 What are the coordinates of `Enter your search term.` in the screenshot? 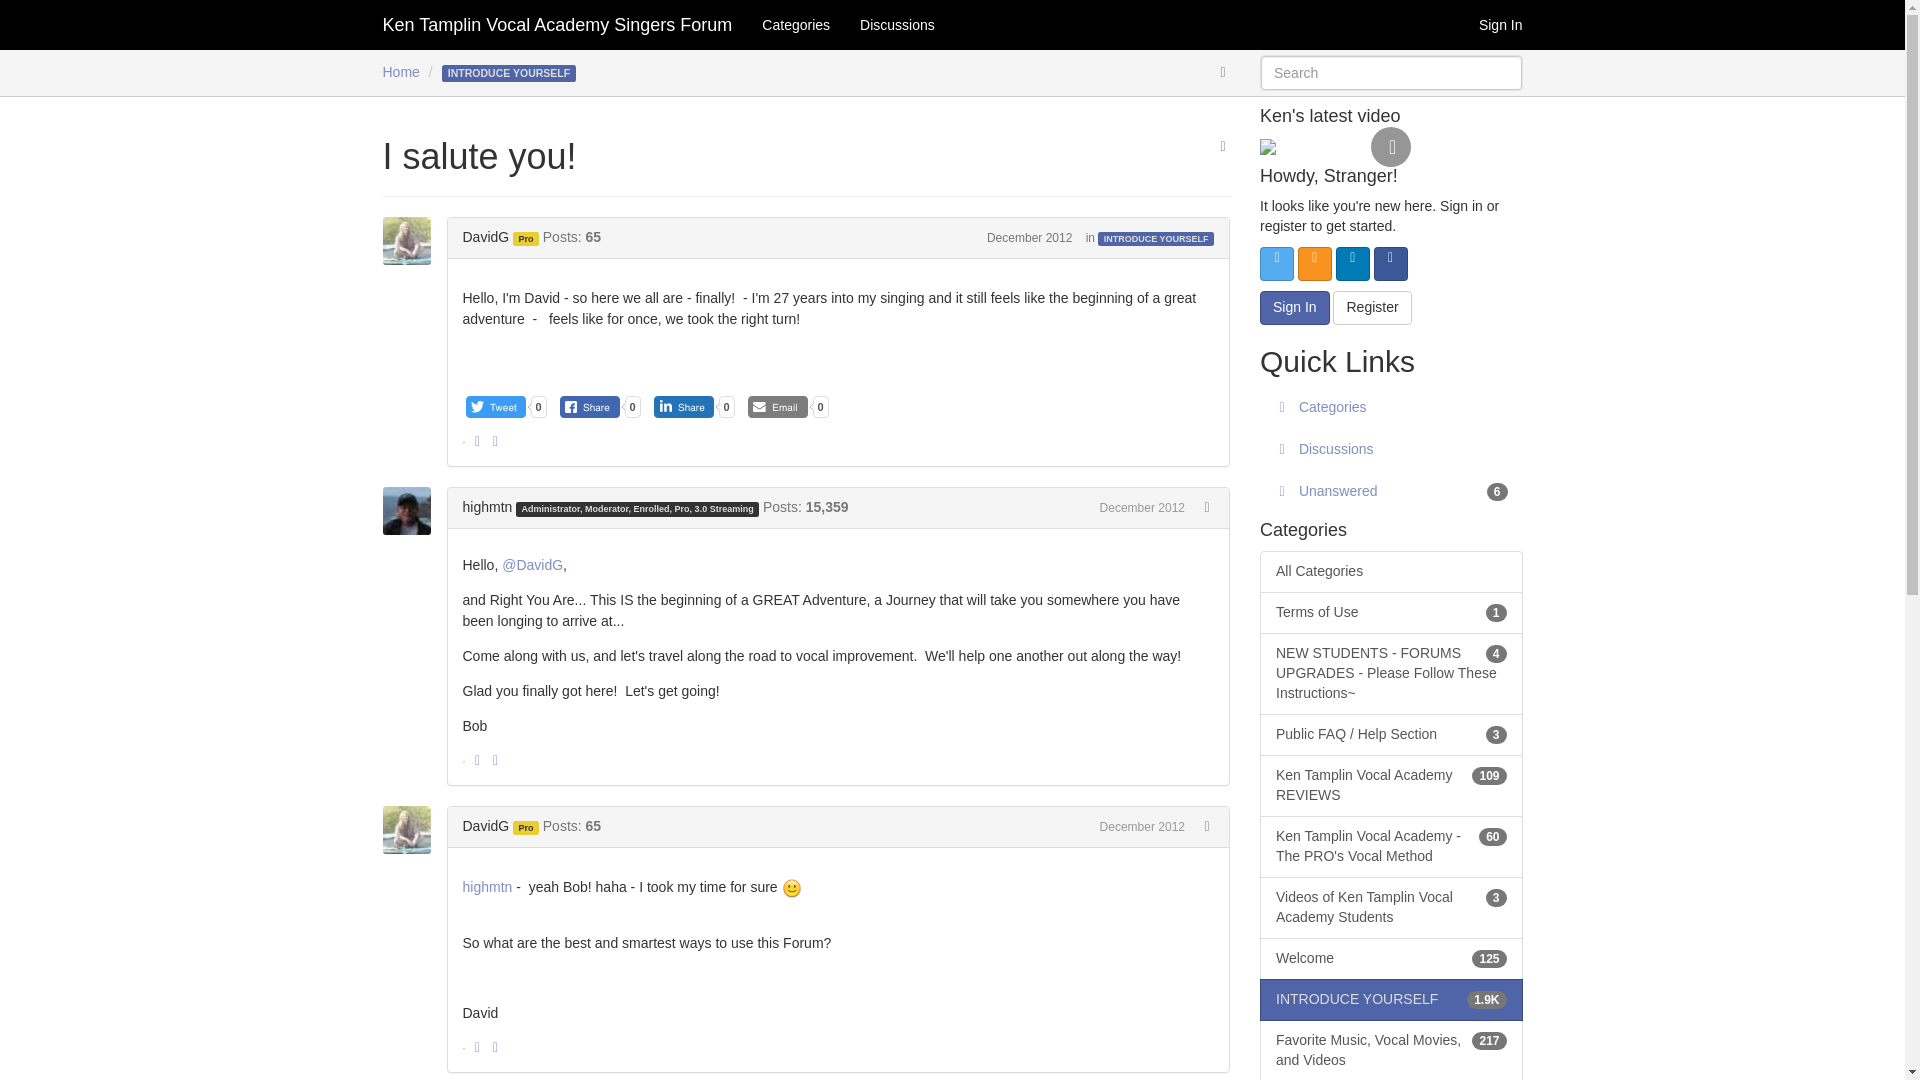 It's located at (1392, 72).